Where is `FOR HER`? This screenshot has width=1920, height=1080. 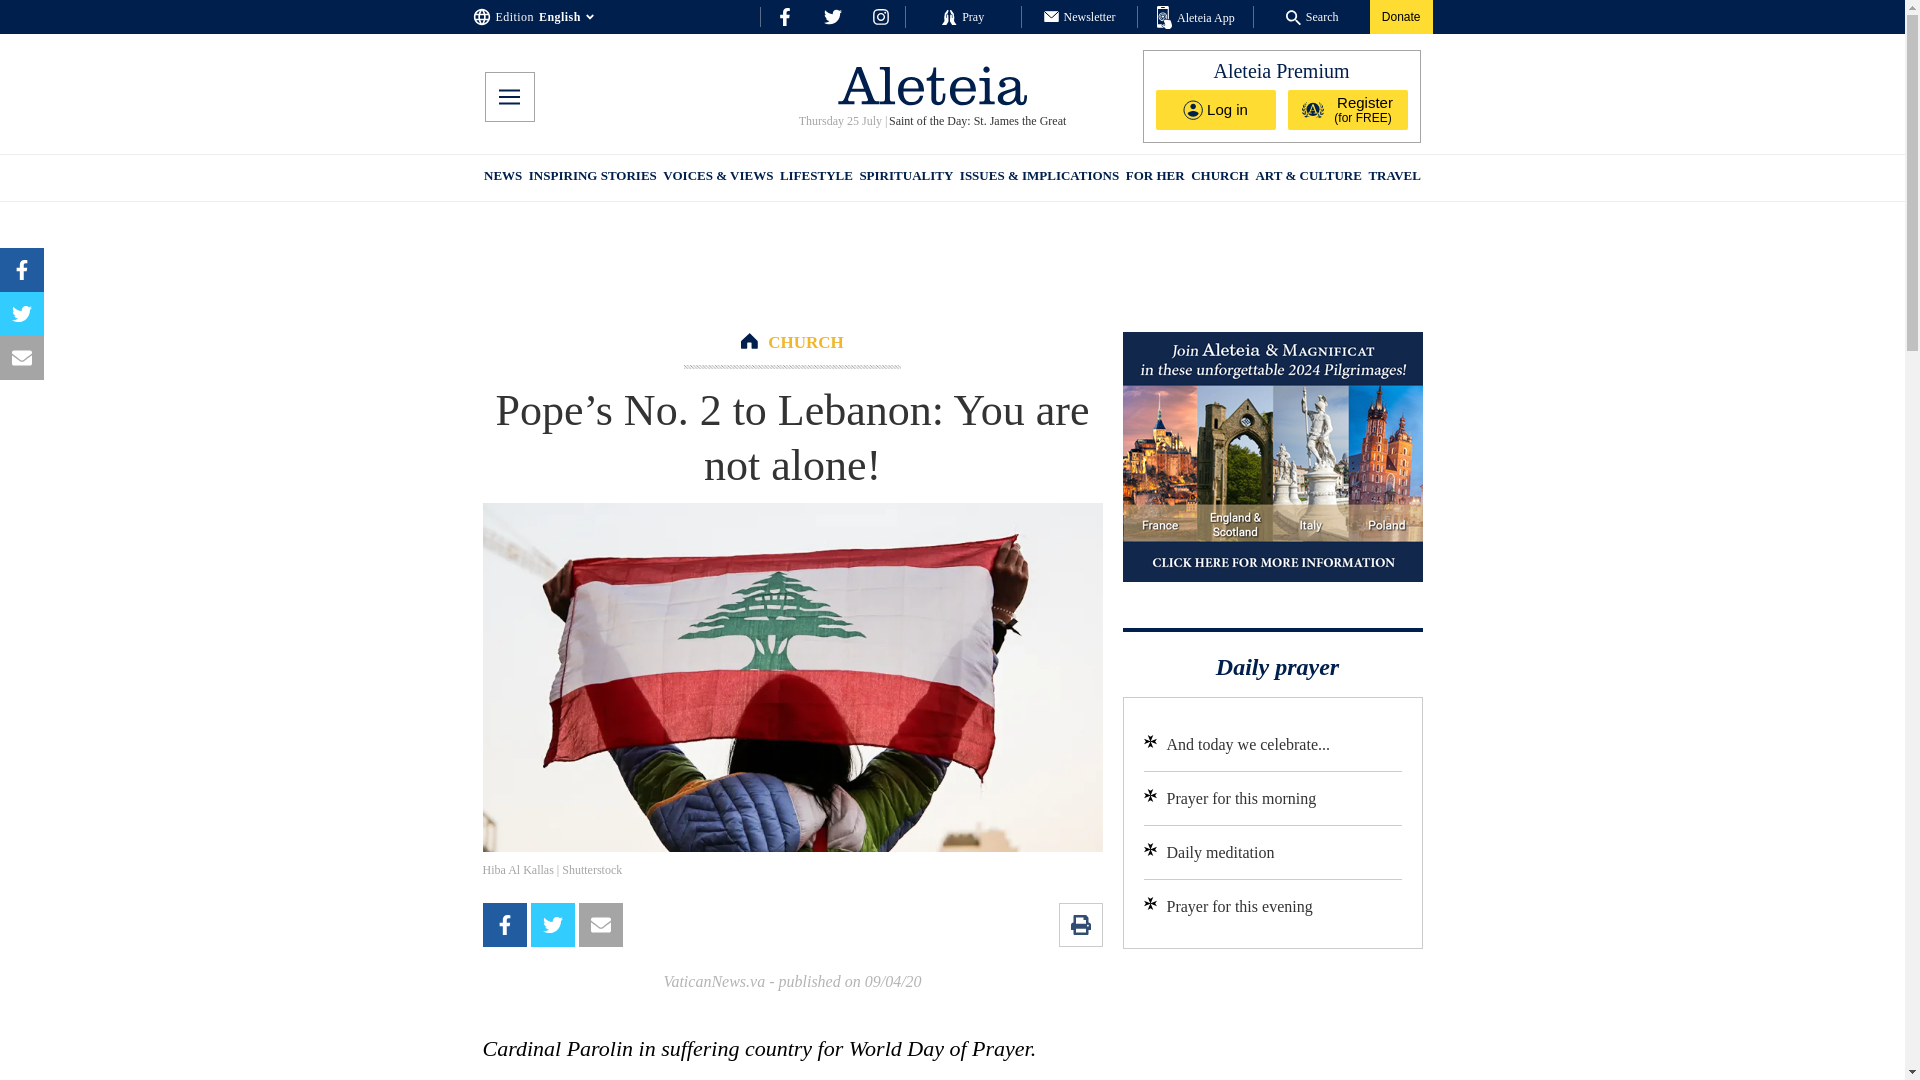 FOR HER is located at coordinates (1154, 178).